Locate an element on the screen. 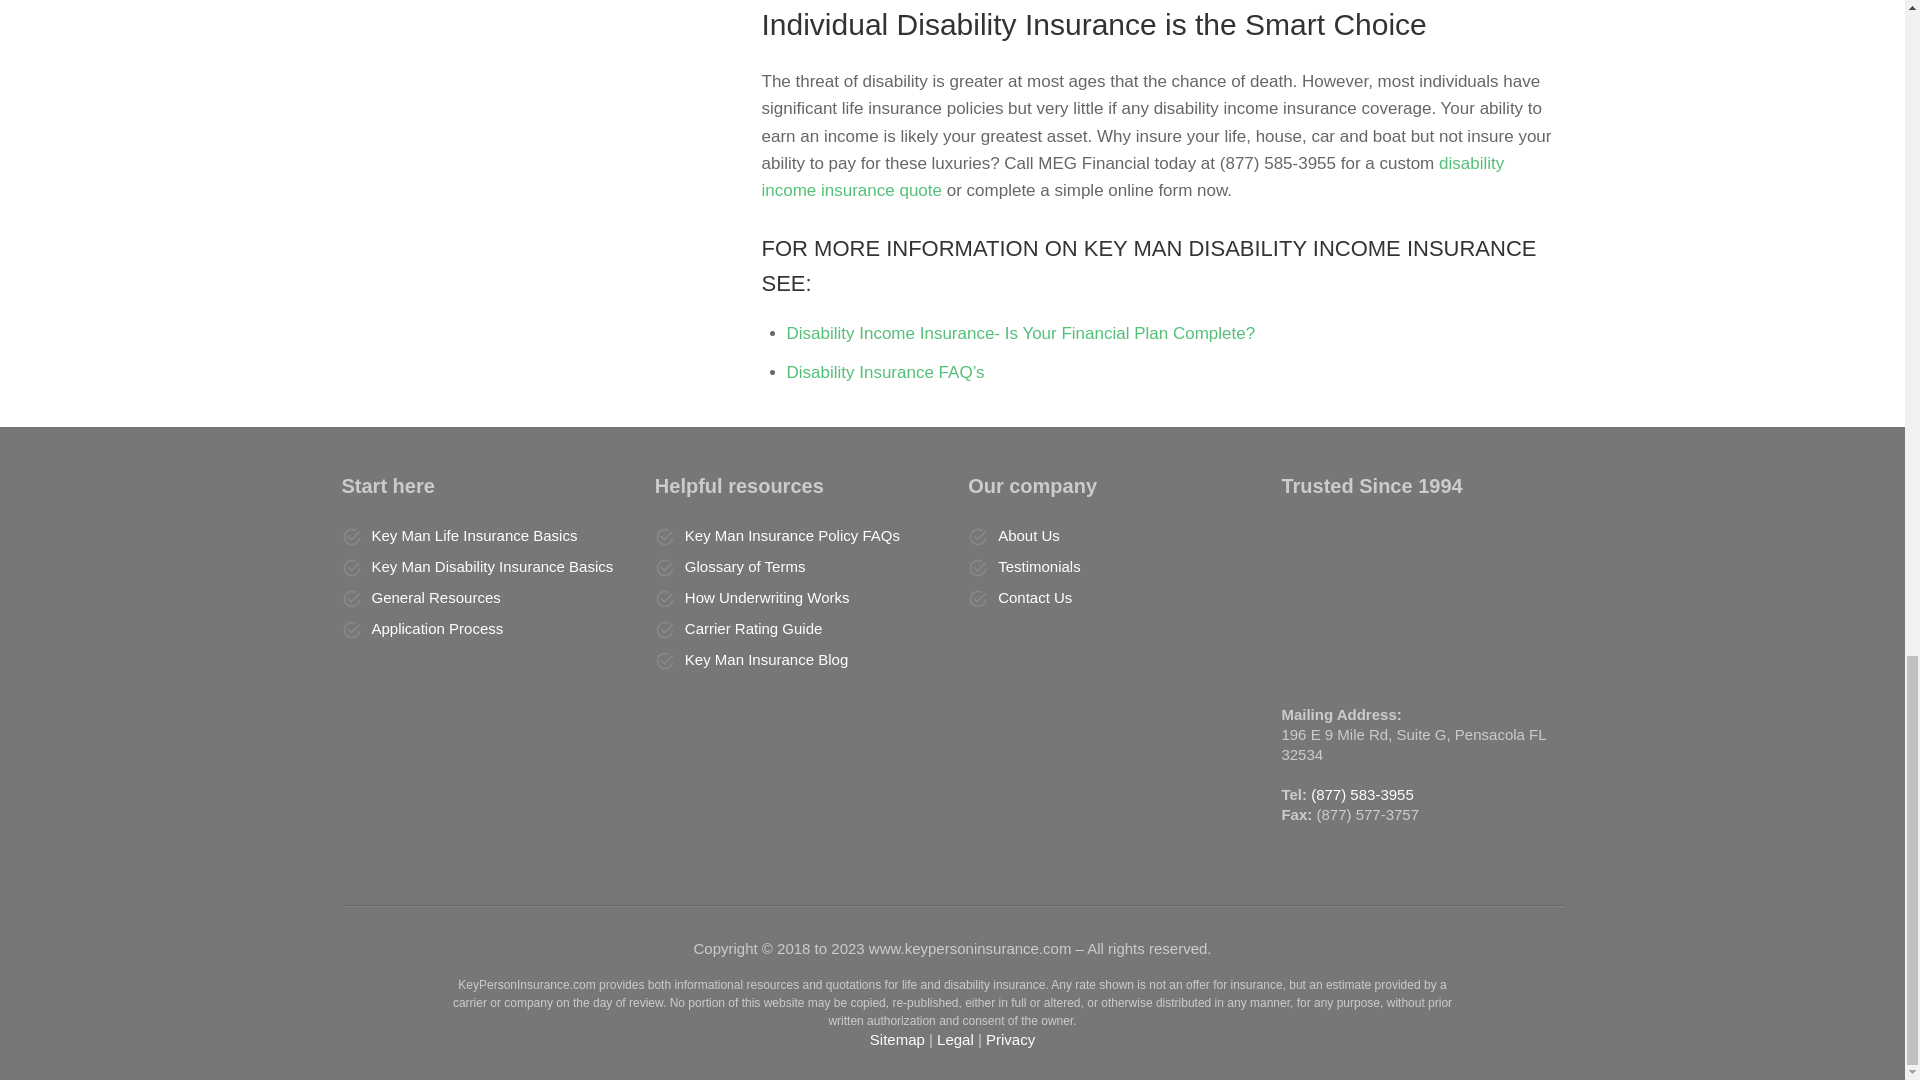  Key Man Insurance Blog is located at coordinates (766, 660).